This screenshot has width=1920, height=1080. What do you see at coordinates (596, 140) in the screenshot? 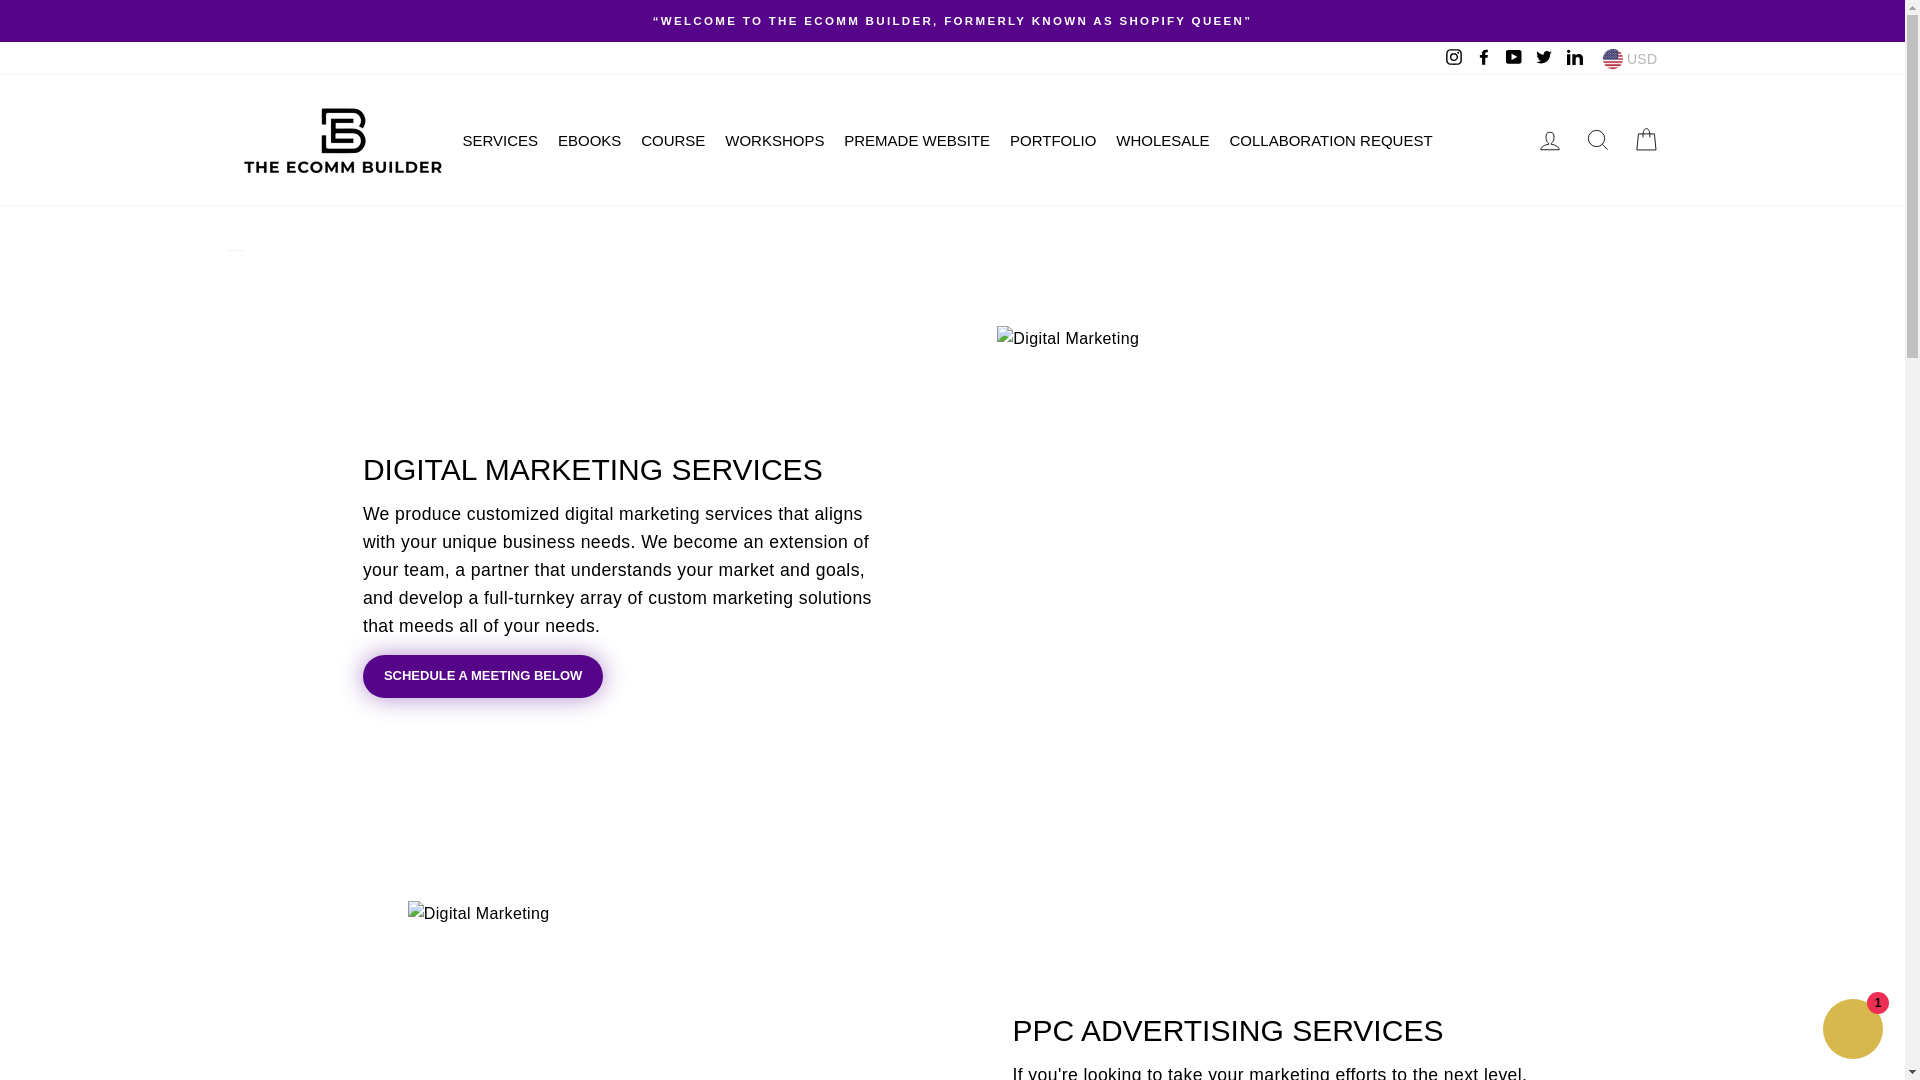
I see `EBOOKS` at bounding box center [596, 140].